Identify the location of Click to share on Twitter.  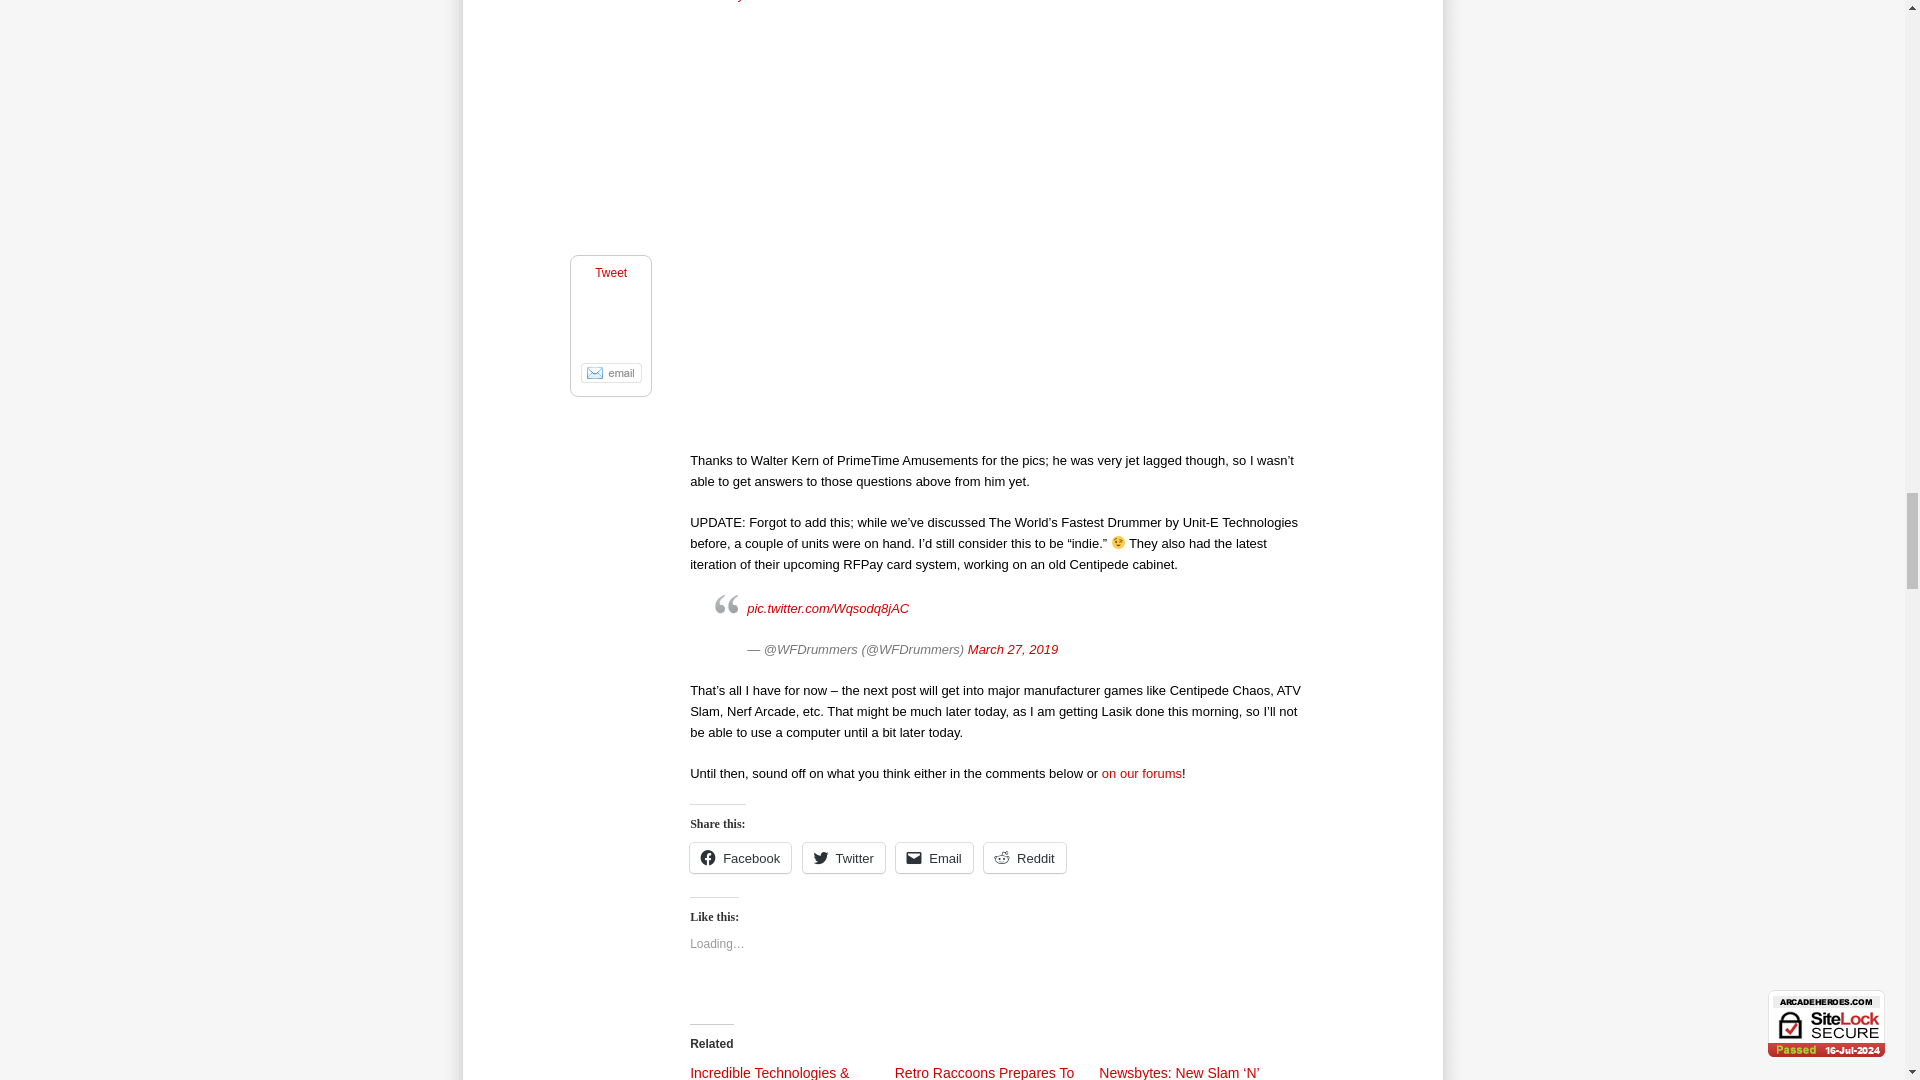
(844, 858).